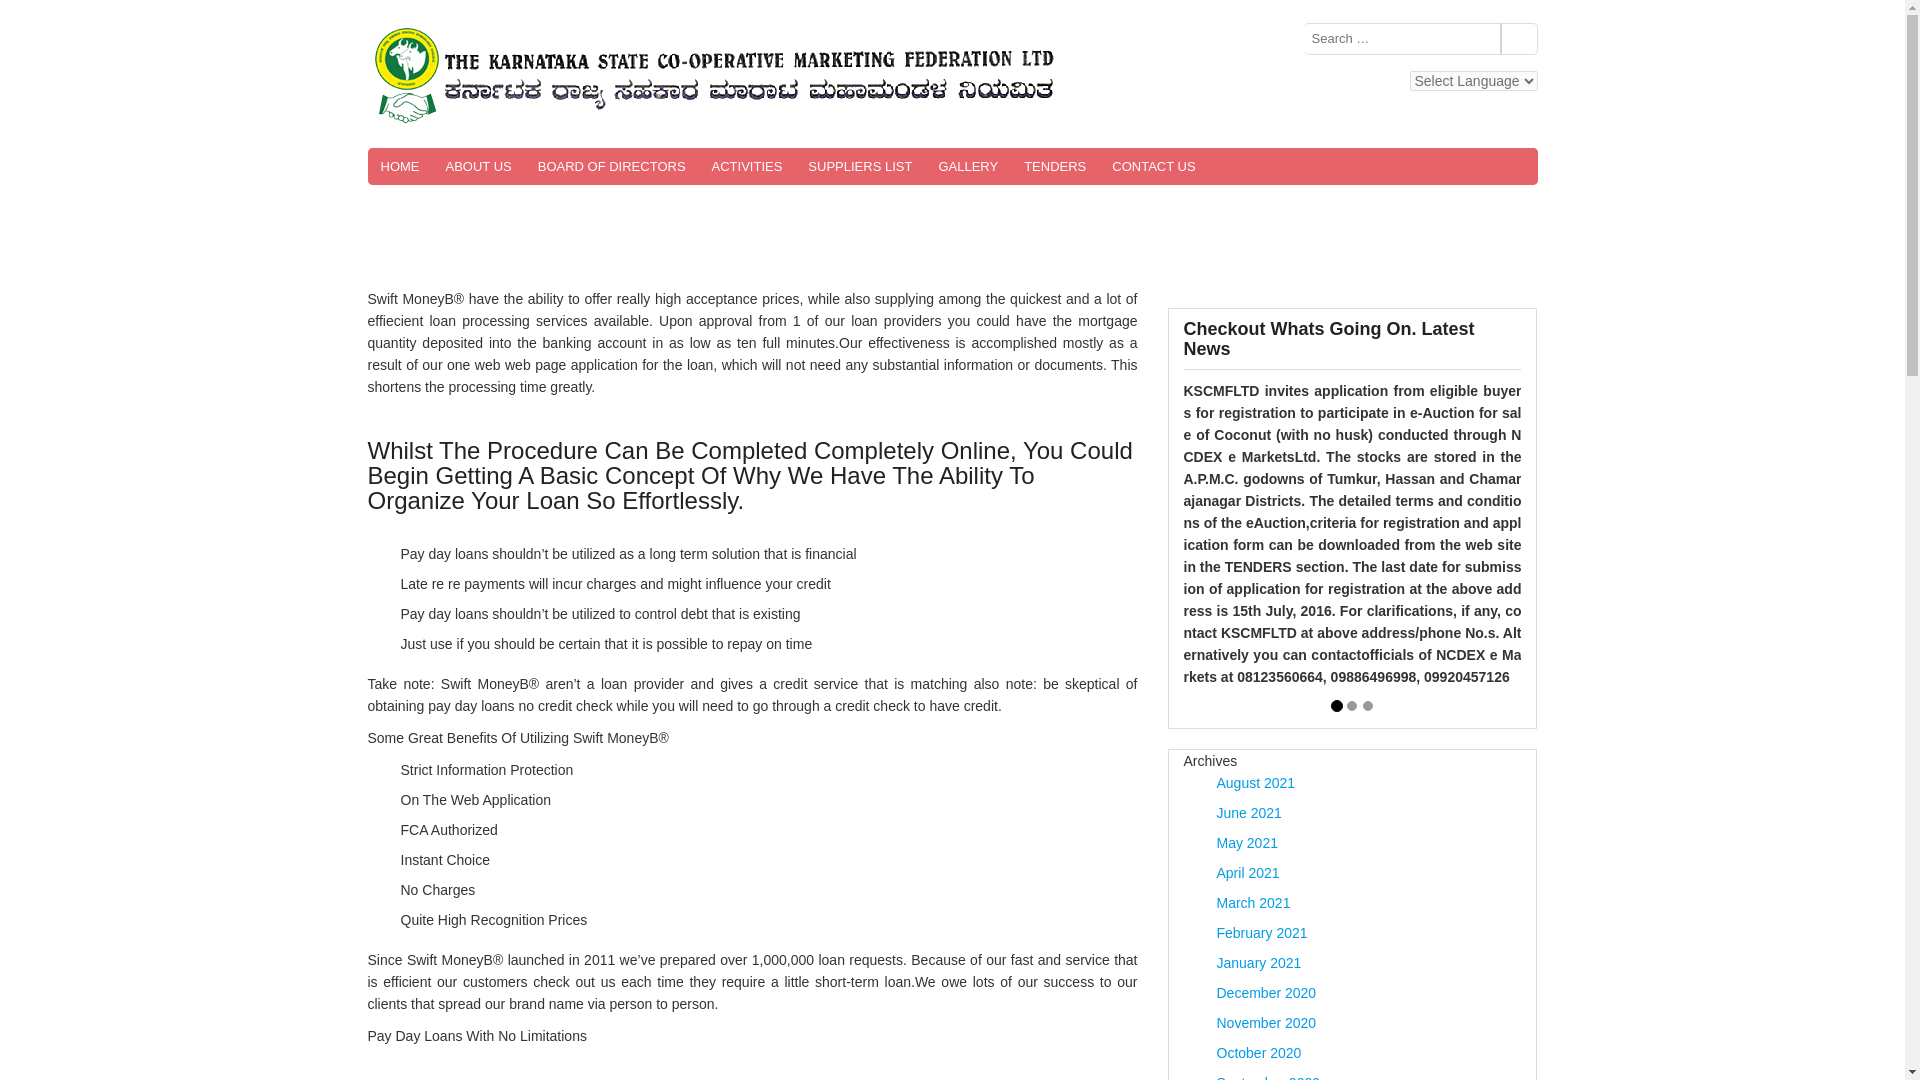  Describe the element at coordinates (860, 166) in the screenshot. I see `SUPPLIERS LIST` at that location.